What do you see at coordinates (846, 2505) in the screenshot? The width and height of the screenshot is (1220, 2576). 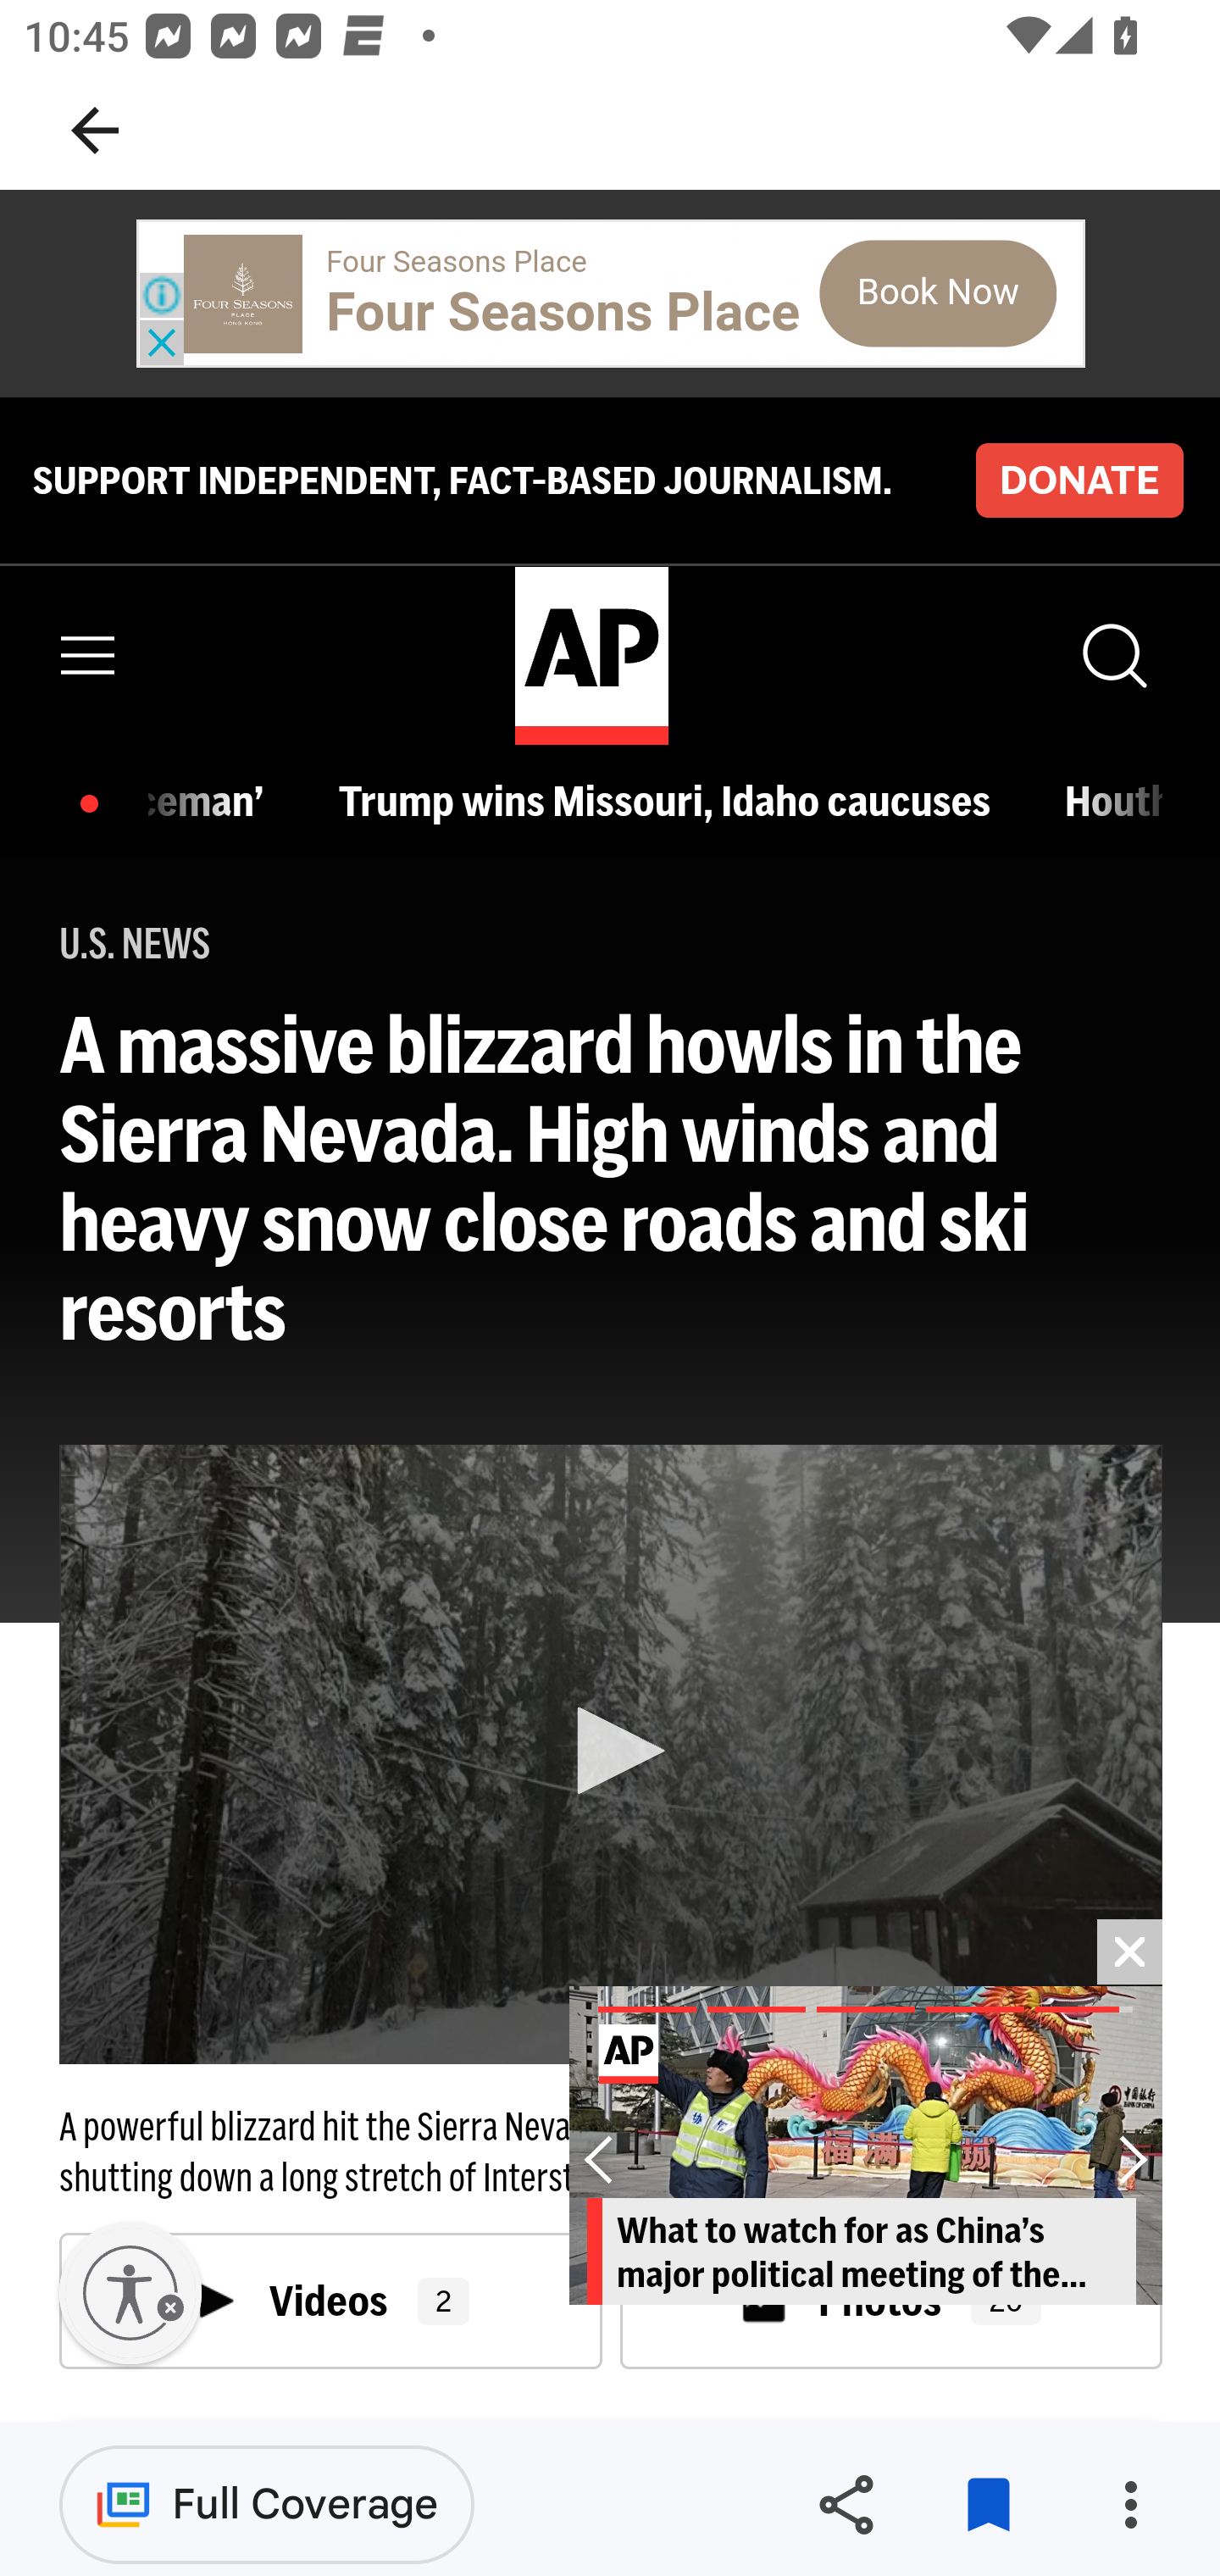 I see `Share` at bounding box center [846, 2505].